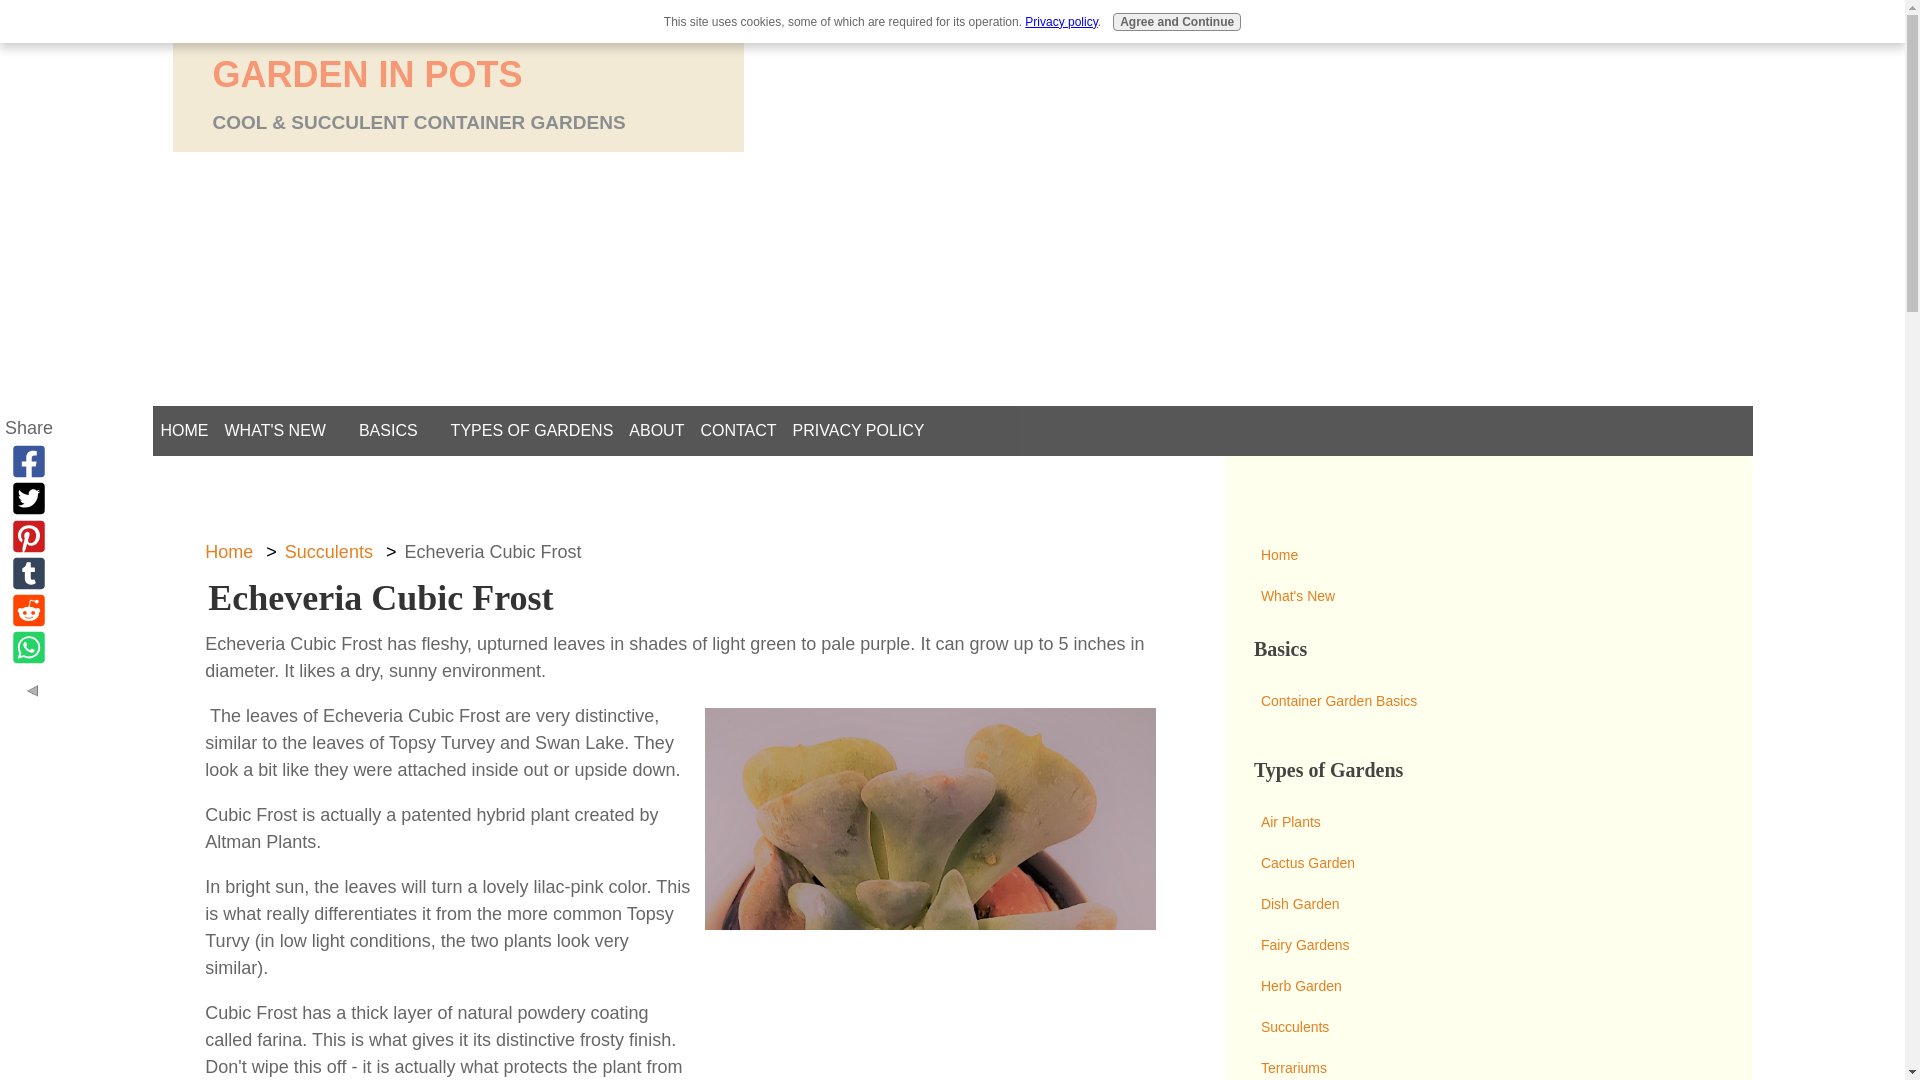 The image size is (1920, 1080). I want to click on Dish Garden, so click(1488, 904).